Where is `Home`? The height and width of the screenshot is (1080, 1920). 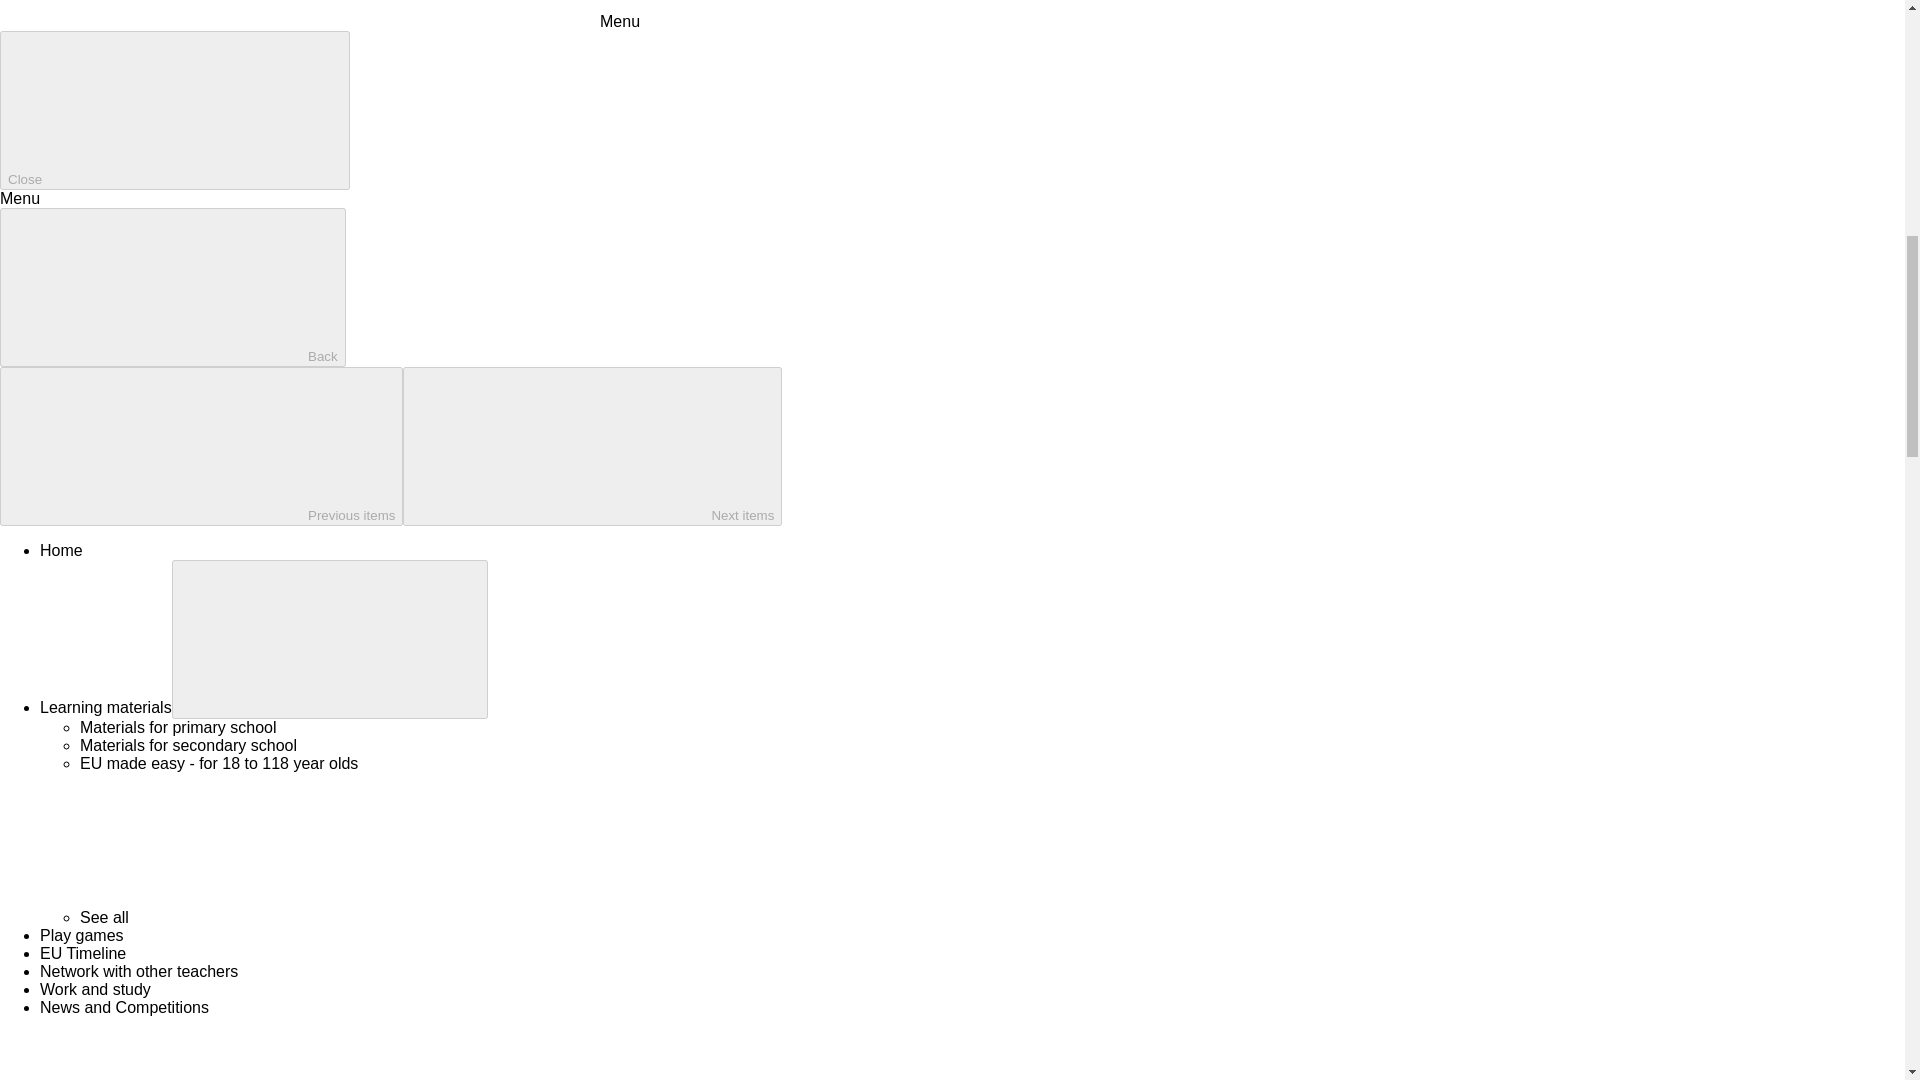 Home is located at coordinates (61, 550).